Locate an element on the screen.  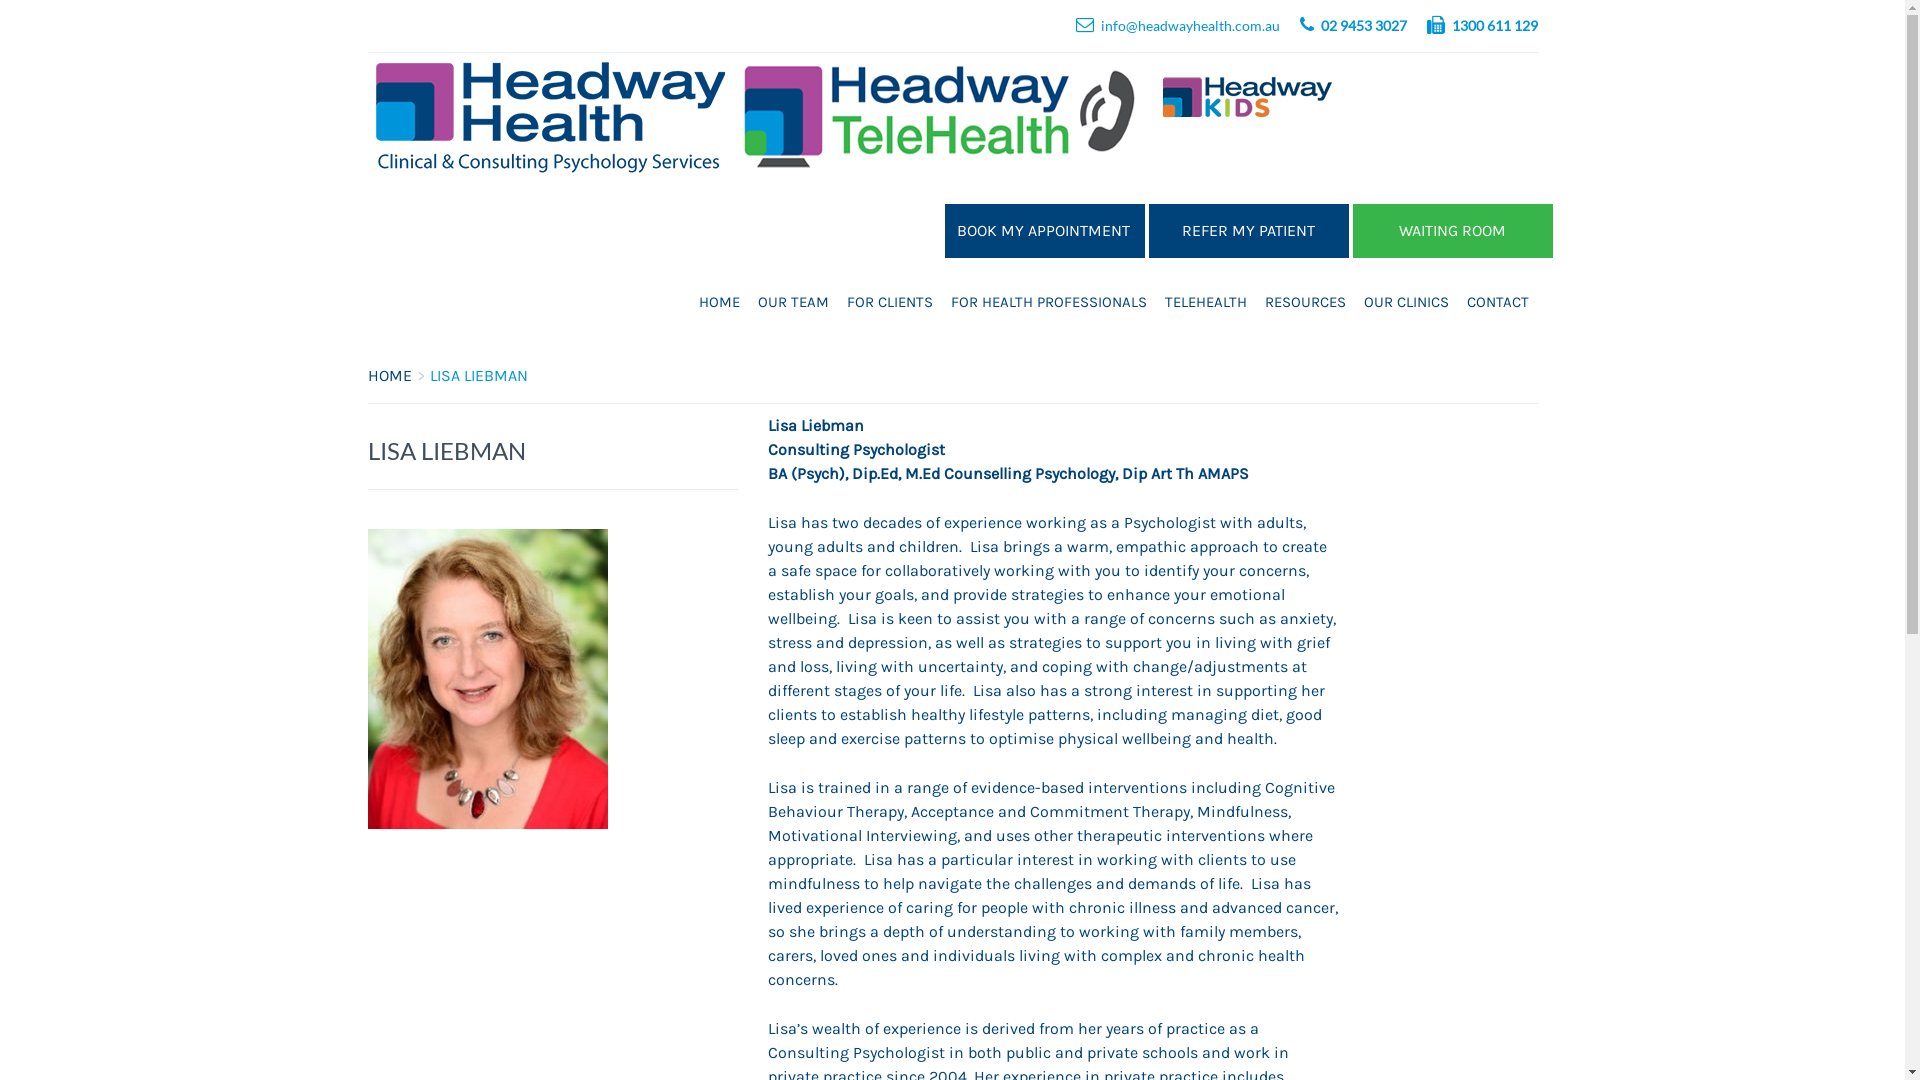
HOME is located at coordinates (390, 375).